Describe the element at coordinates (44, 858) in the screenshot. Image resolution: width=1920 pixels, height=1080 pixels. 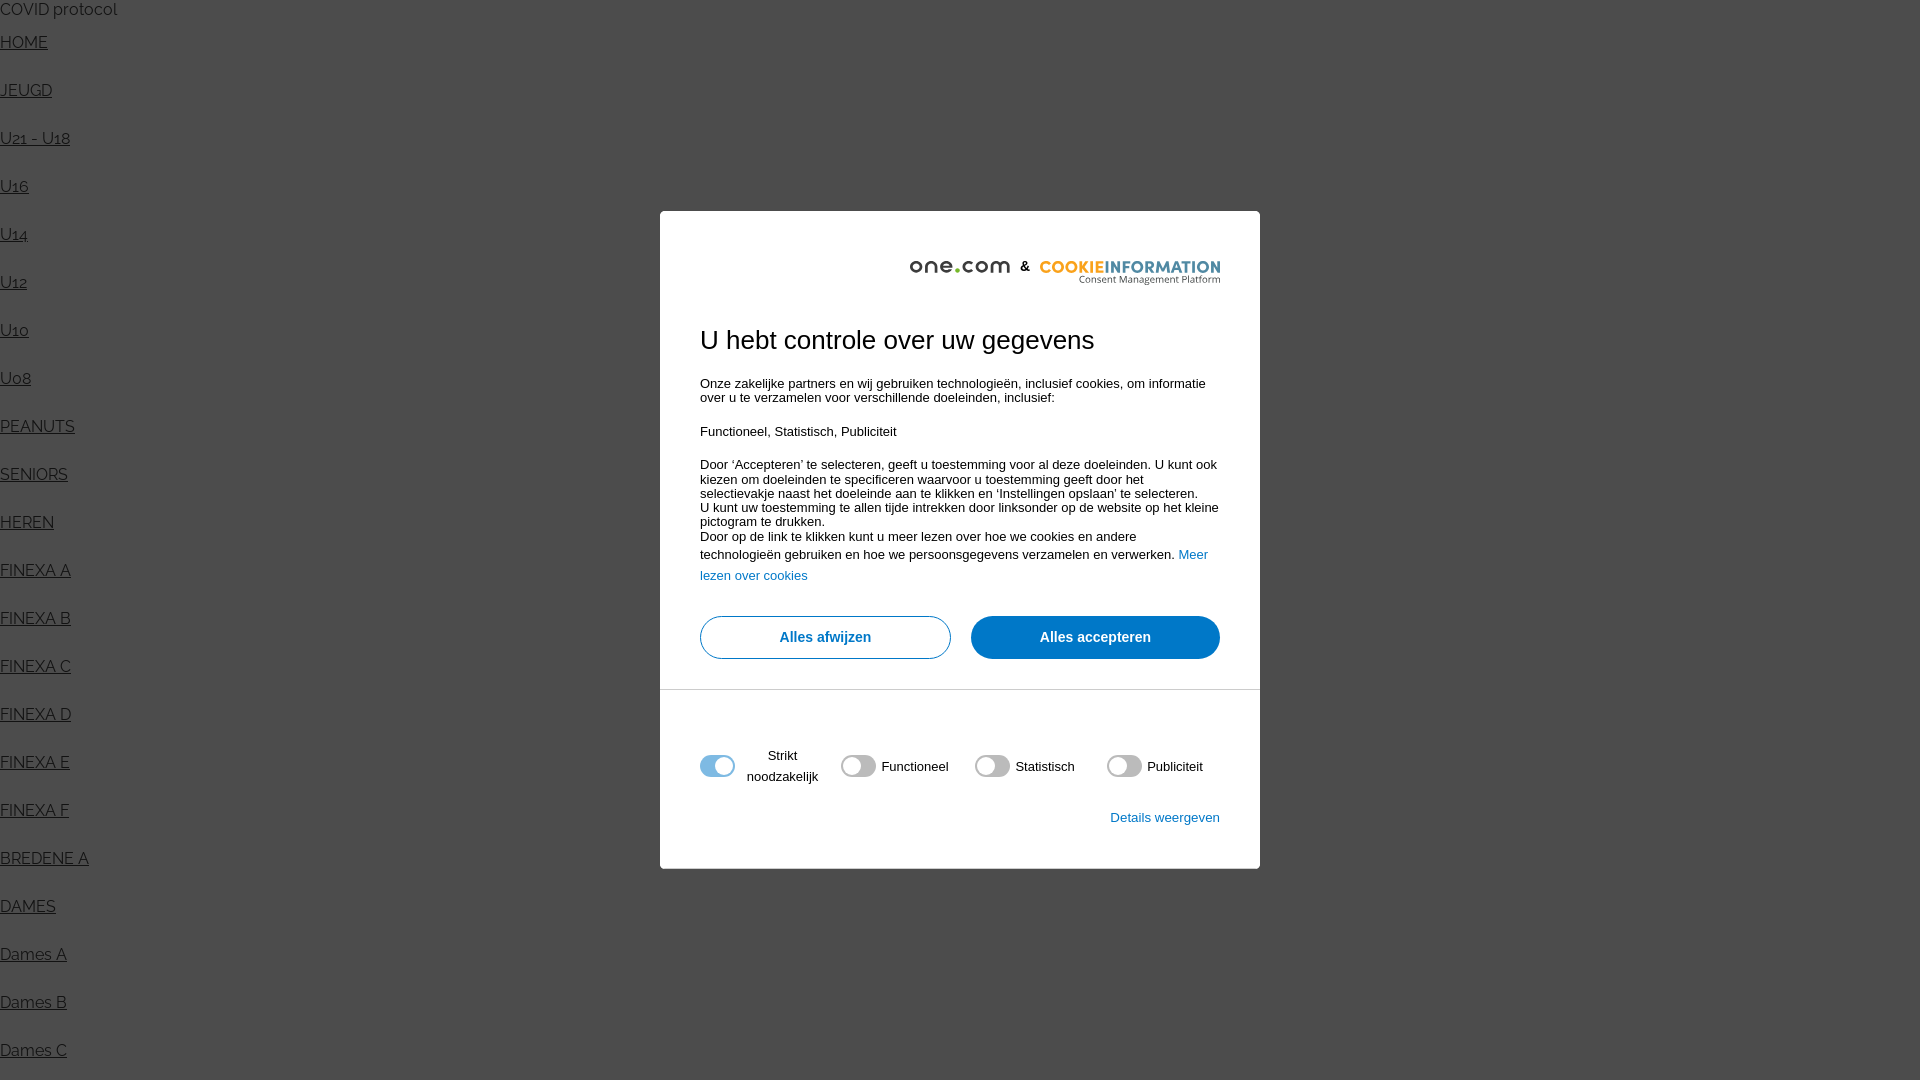
I see `BREDENE A` at that location.